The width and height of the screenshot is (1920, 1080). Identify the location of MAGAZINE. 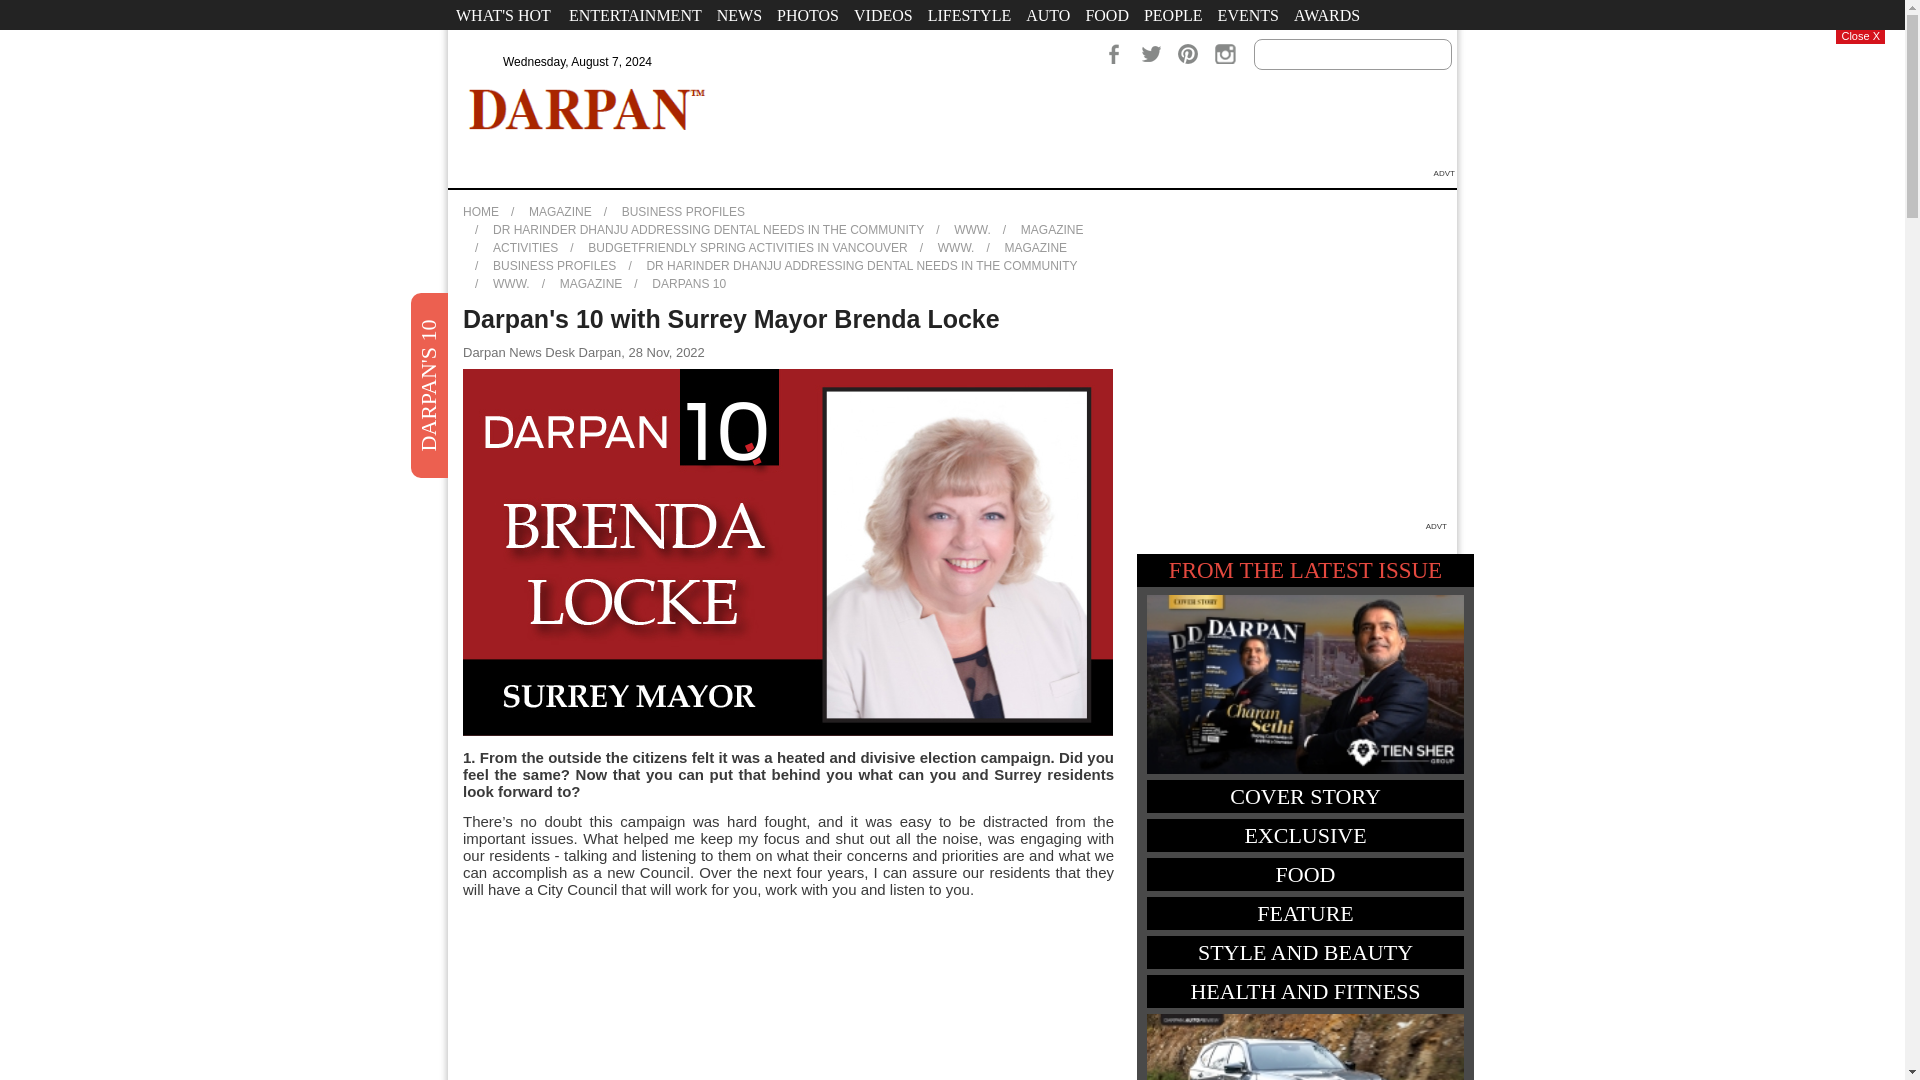
(619, 45).